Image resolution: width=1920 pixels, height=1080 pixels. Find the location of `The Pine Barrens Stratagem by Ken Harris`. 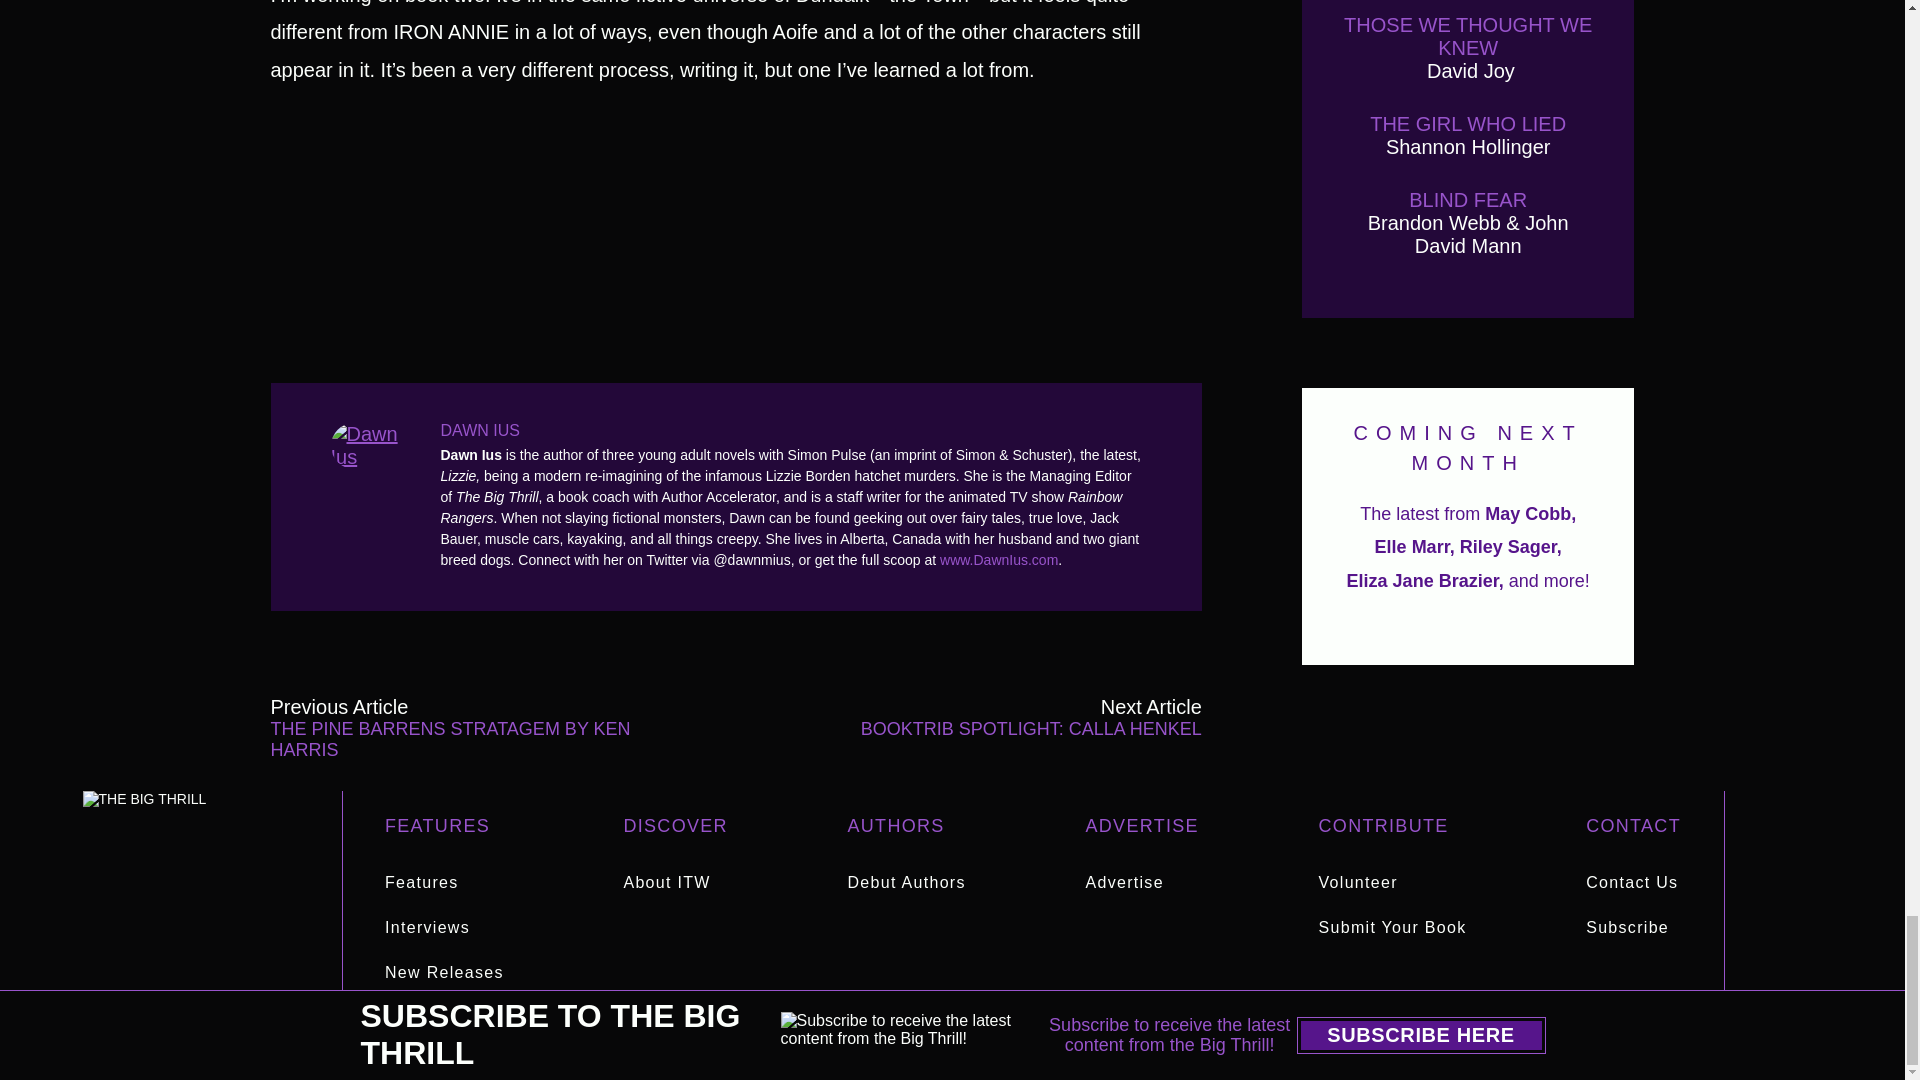

The Pine Barrens Stratagem by Ken Harris is located at coordinates (456, 728).